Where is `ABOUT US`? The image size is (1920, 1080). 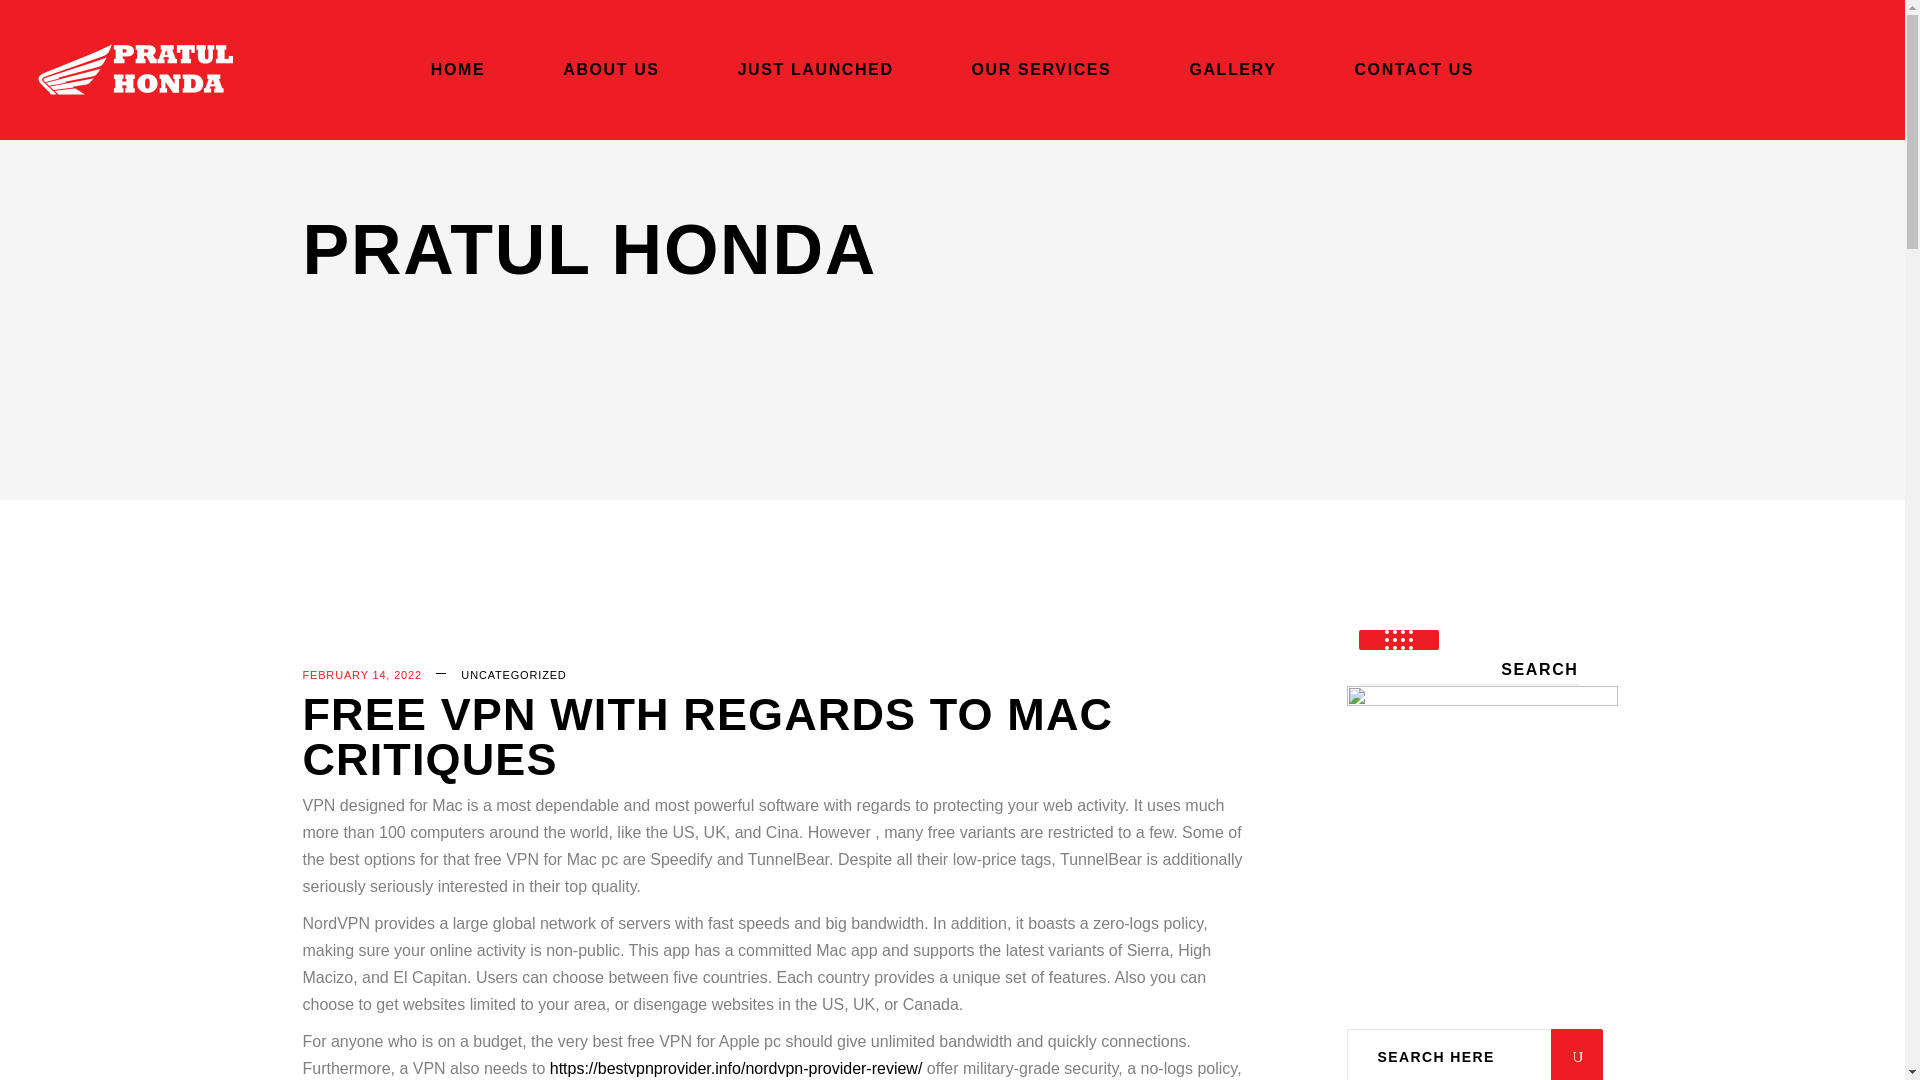
ABOUT US is located at coordinates (610, 70).